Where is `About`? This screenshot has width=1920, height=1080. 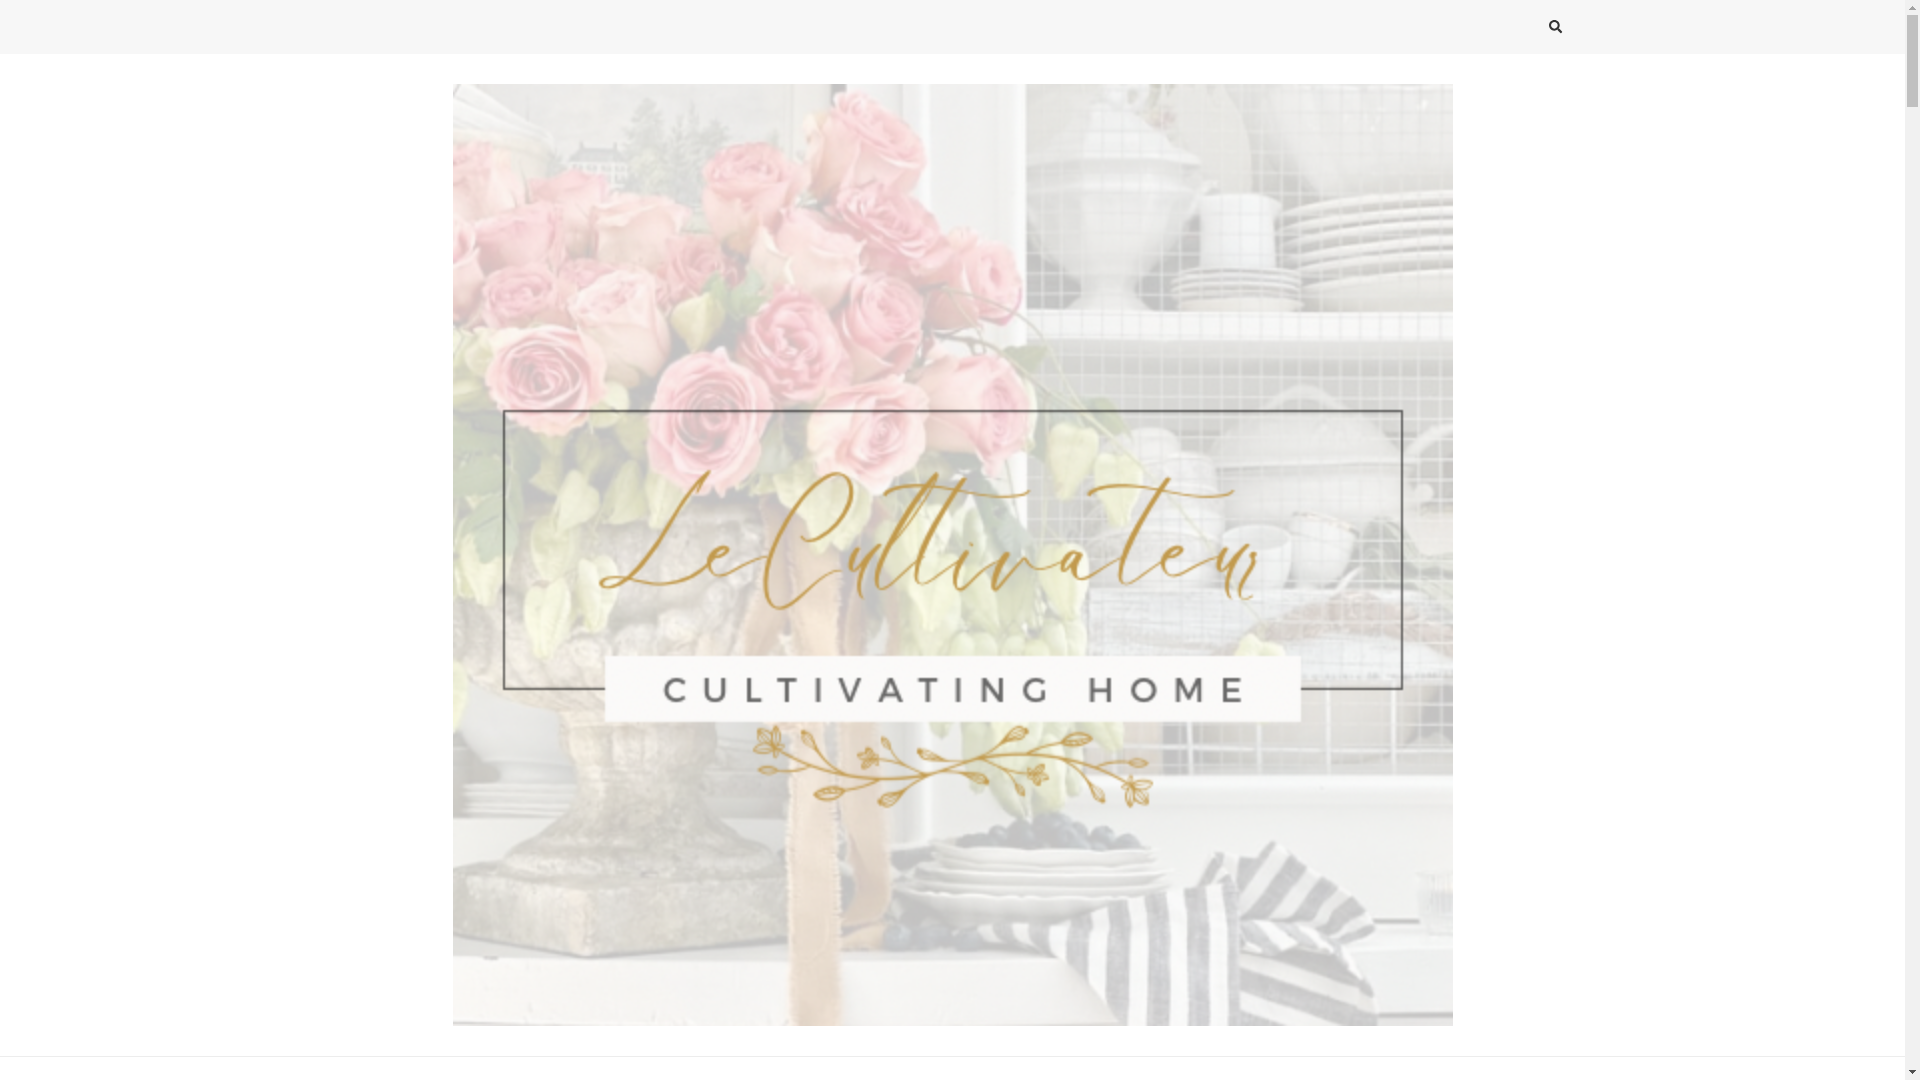 About is located at coordinates (901, 1068).